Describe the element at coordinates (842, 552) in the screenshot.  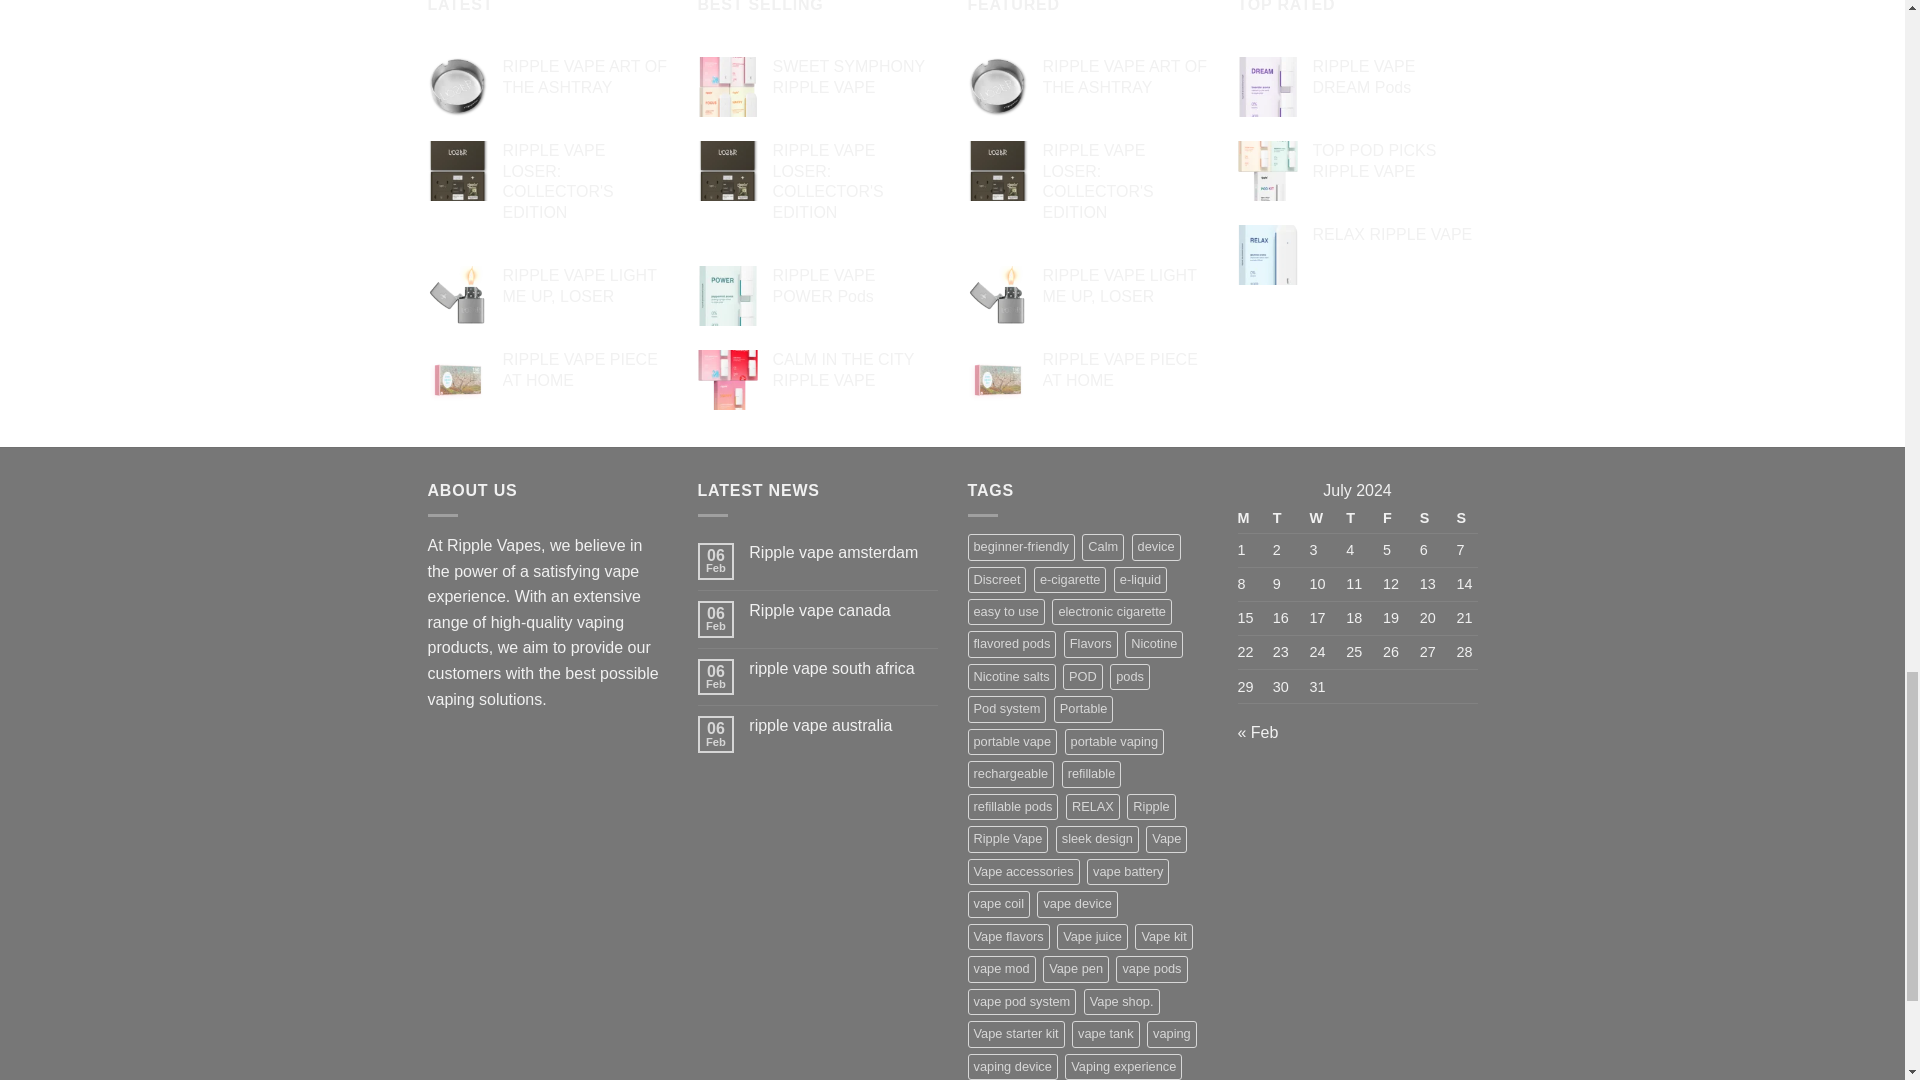
I see `Ripple vape amsterdam` at that location.